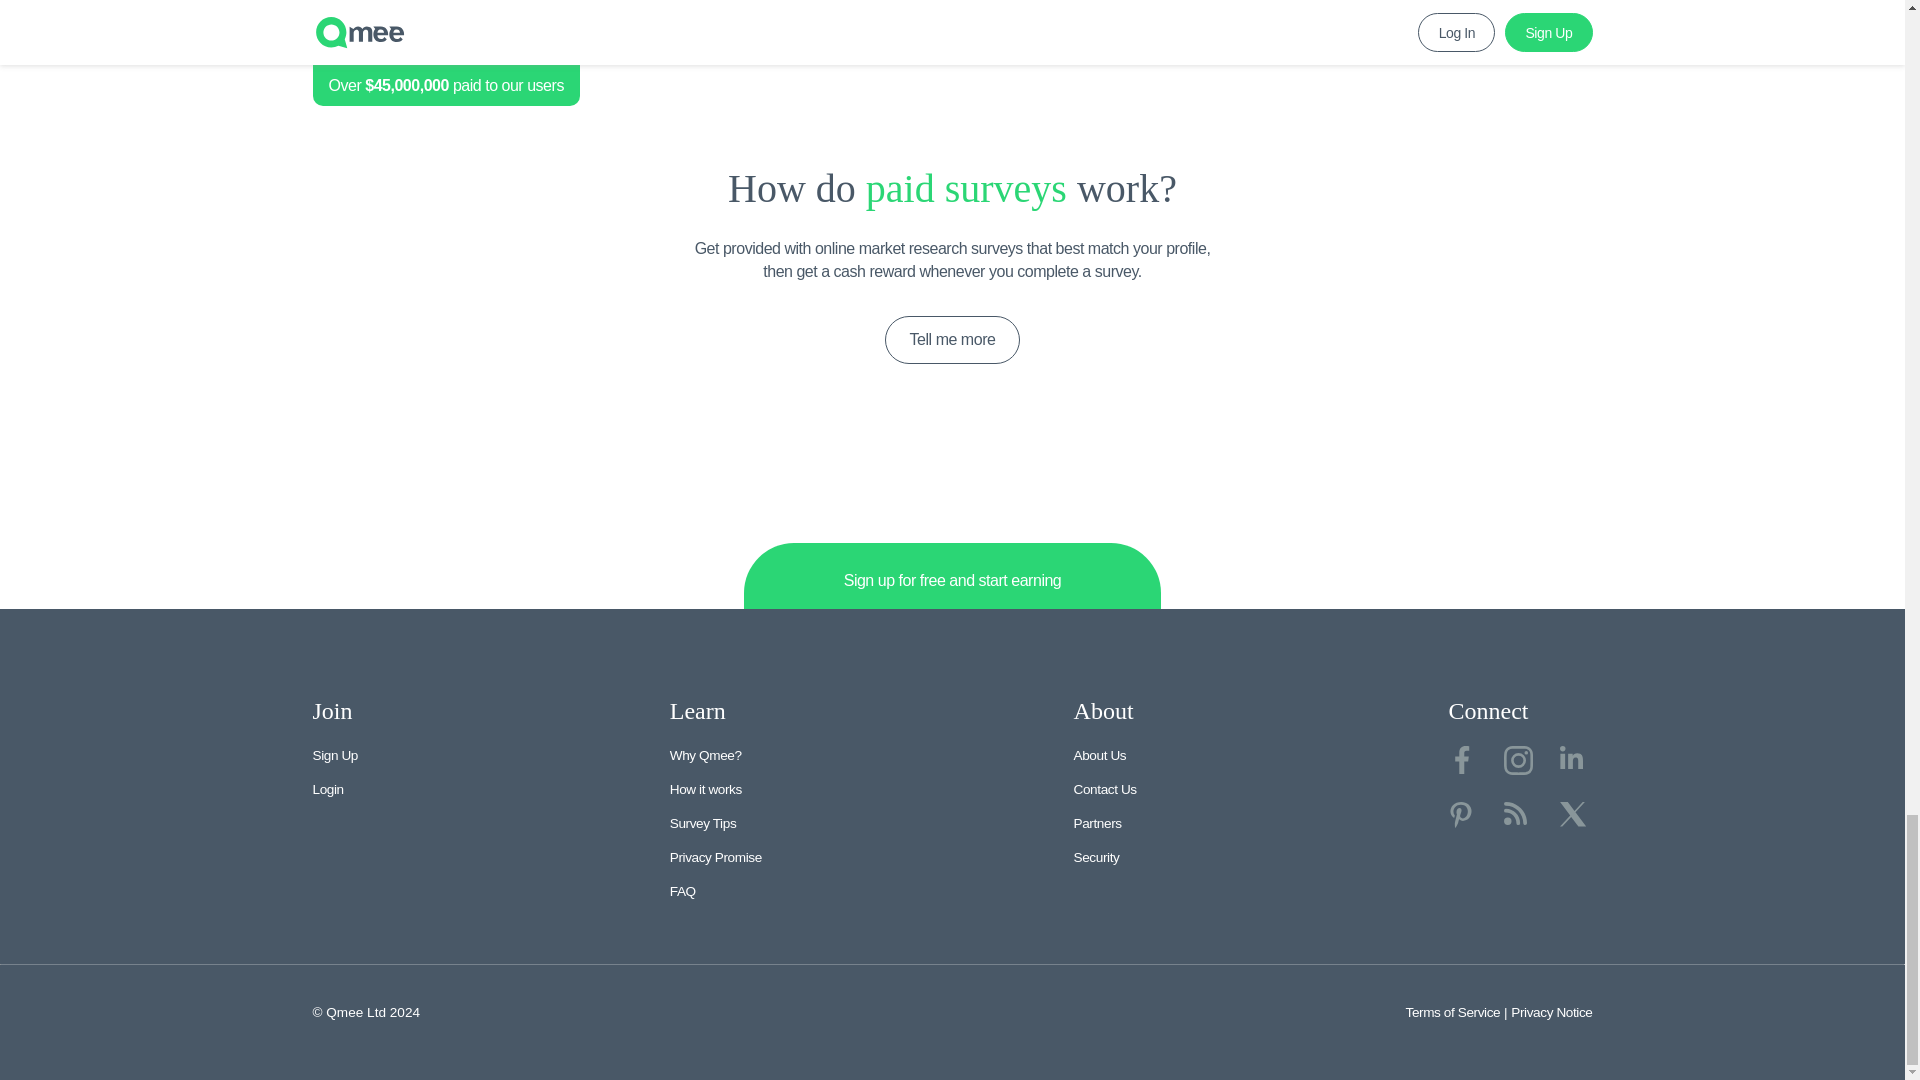  I want to click on Login, so click(327, 789).